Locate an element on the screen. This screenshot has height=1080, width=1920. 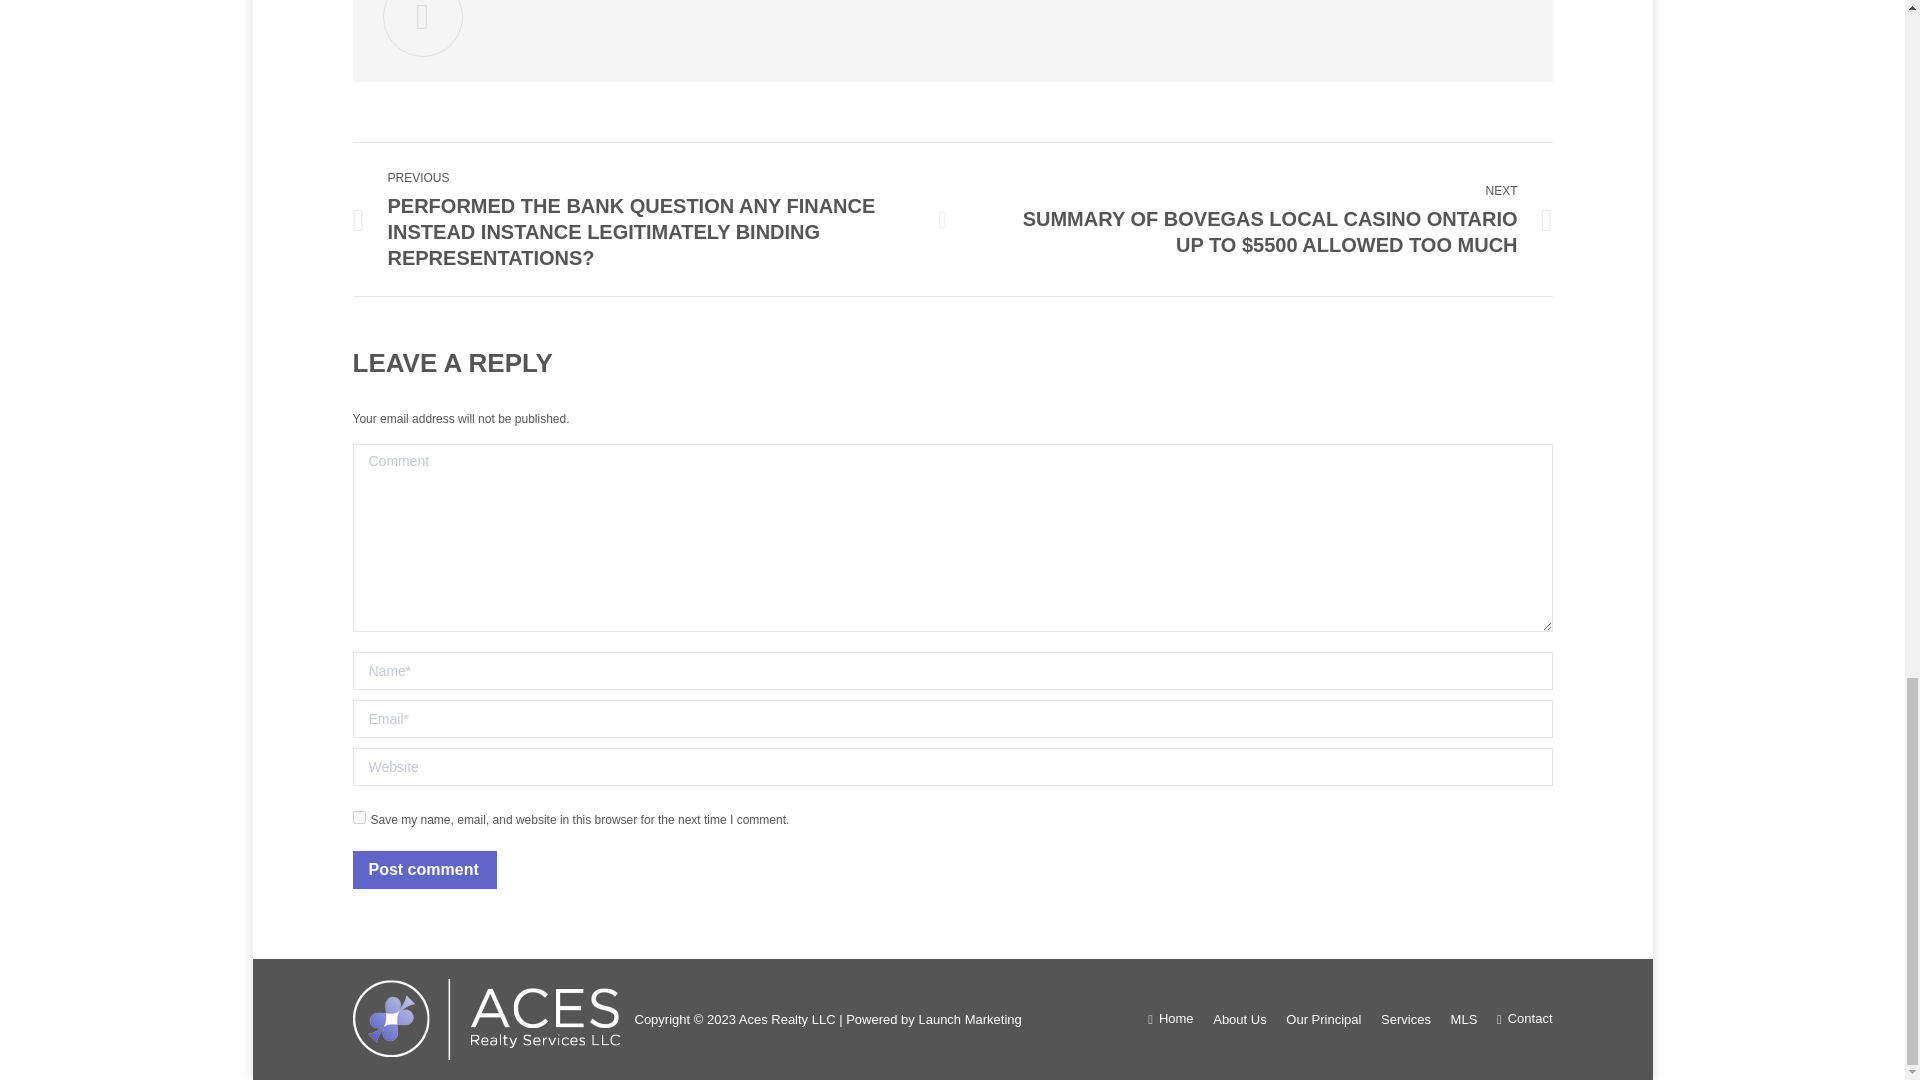
yes is located at coordinates (358, 818).